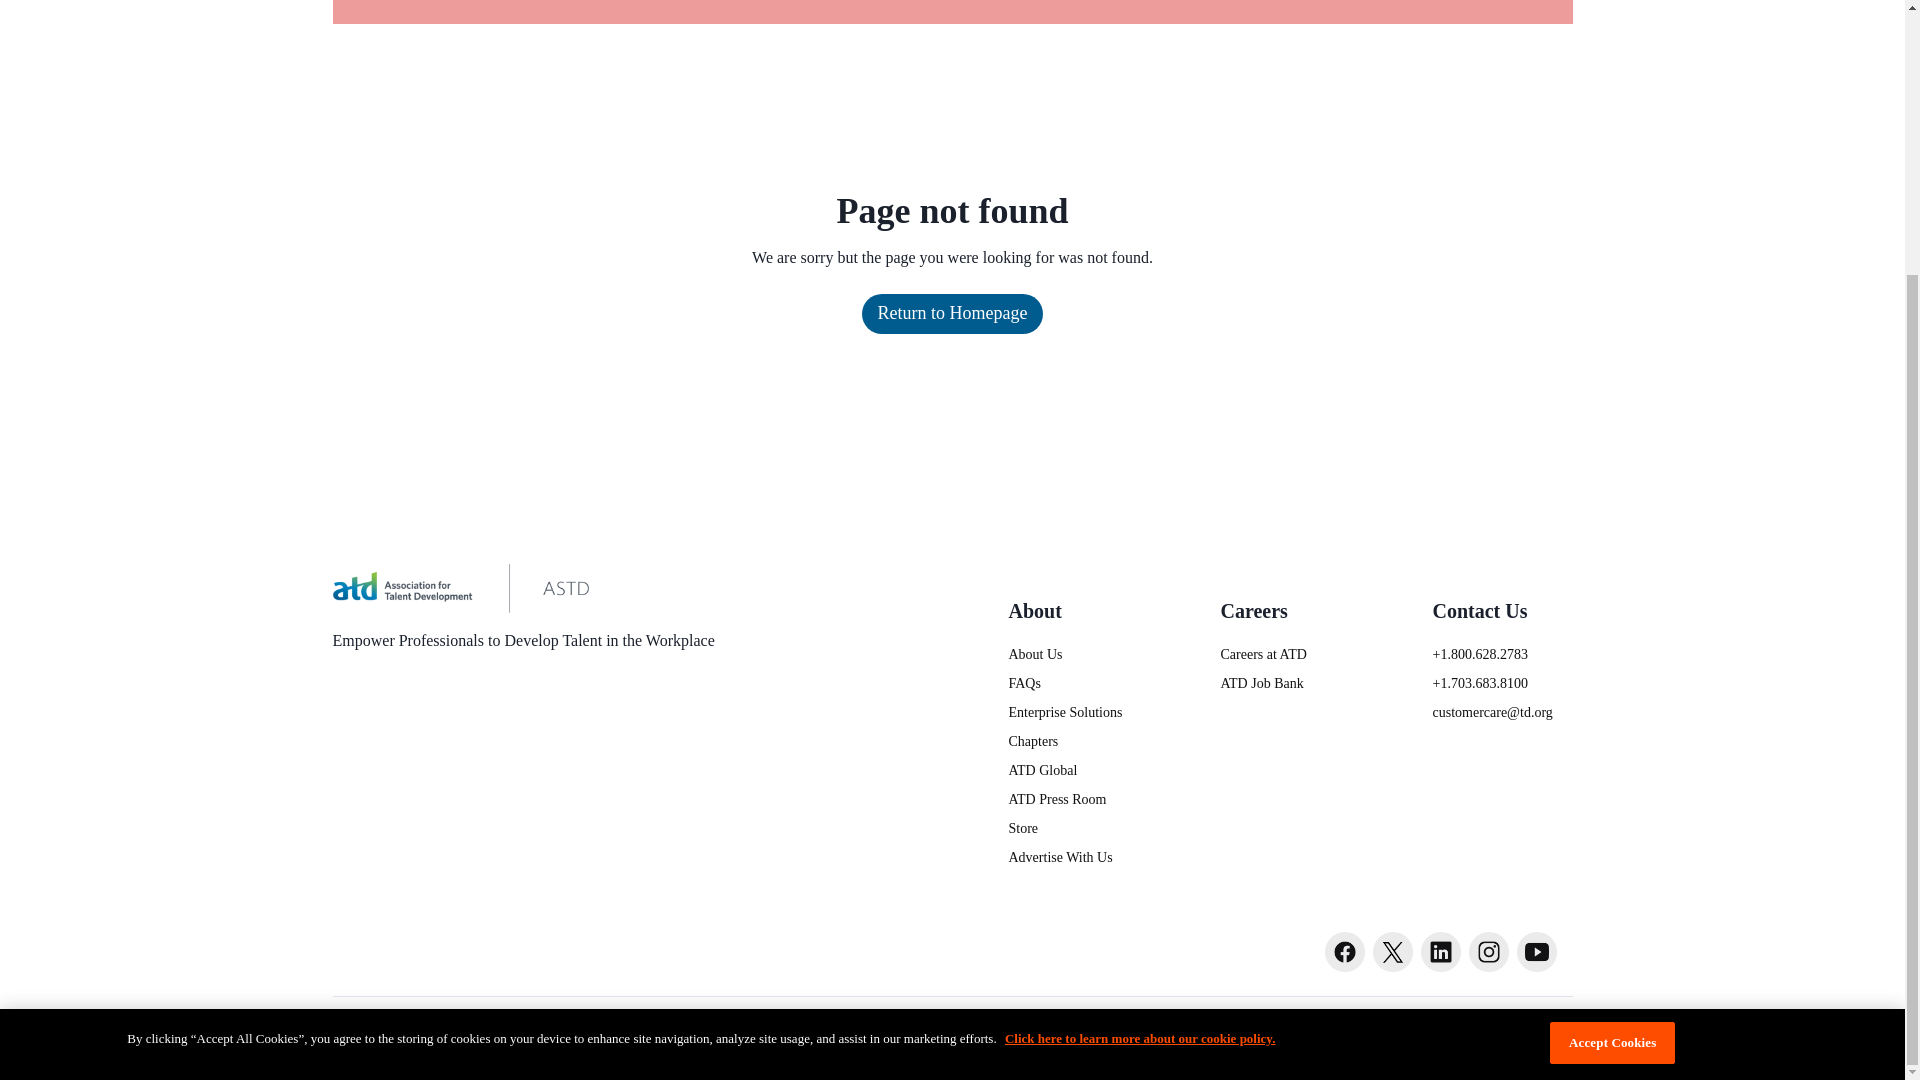 The width and height of the screenshot is (1920, 1080). What do you see at coordinates (1078, 770) in the screenshot?
I see `ATD Global` at bounding box center [1078, 770].